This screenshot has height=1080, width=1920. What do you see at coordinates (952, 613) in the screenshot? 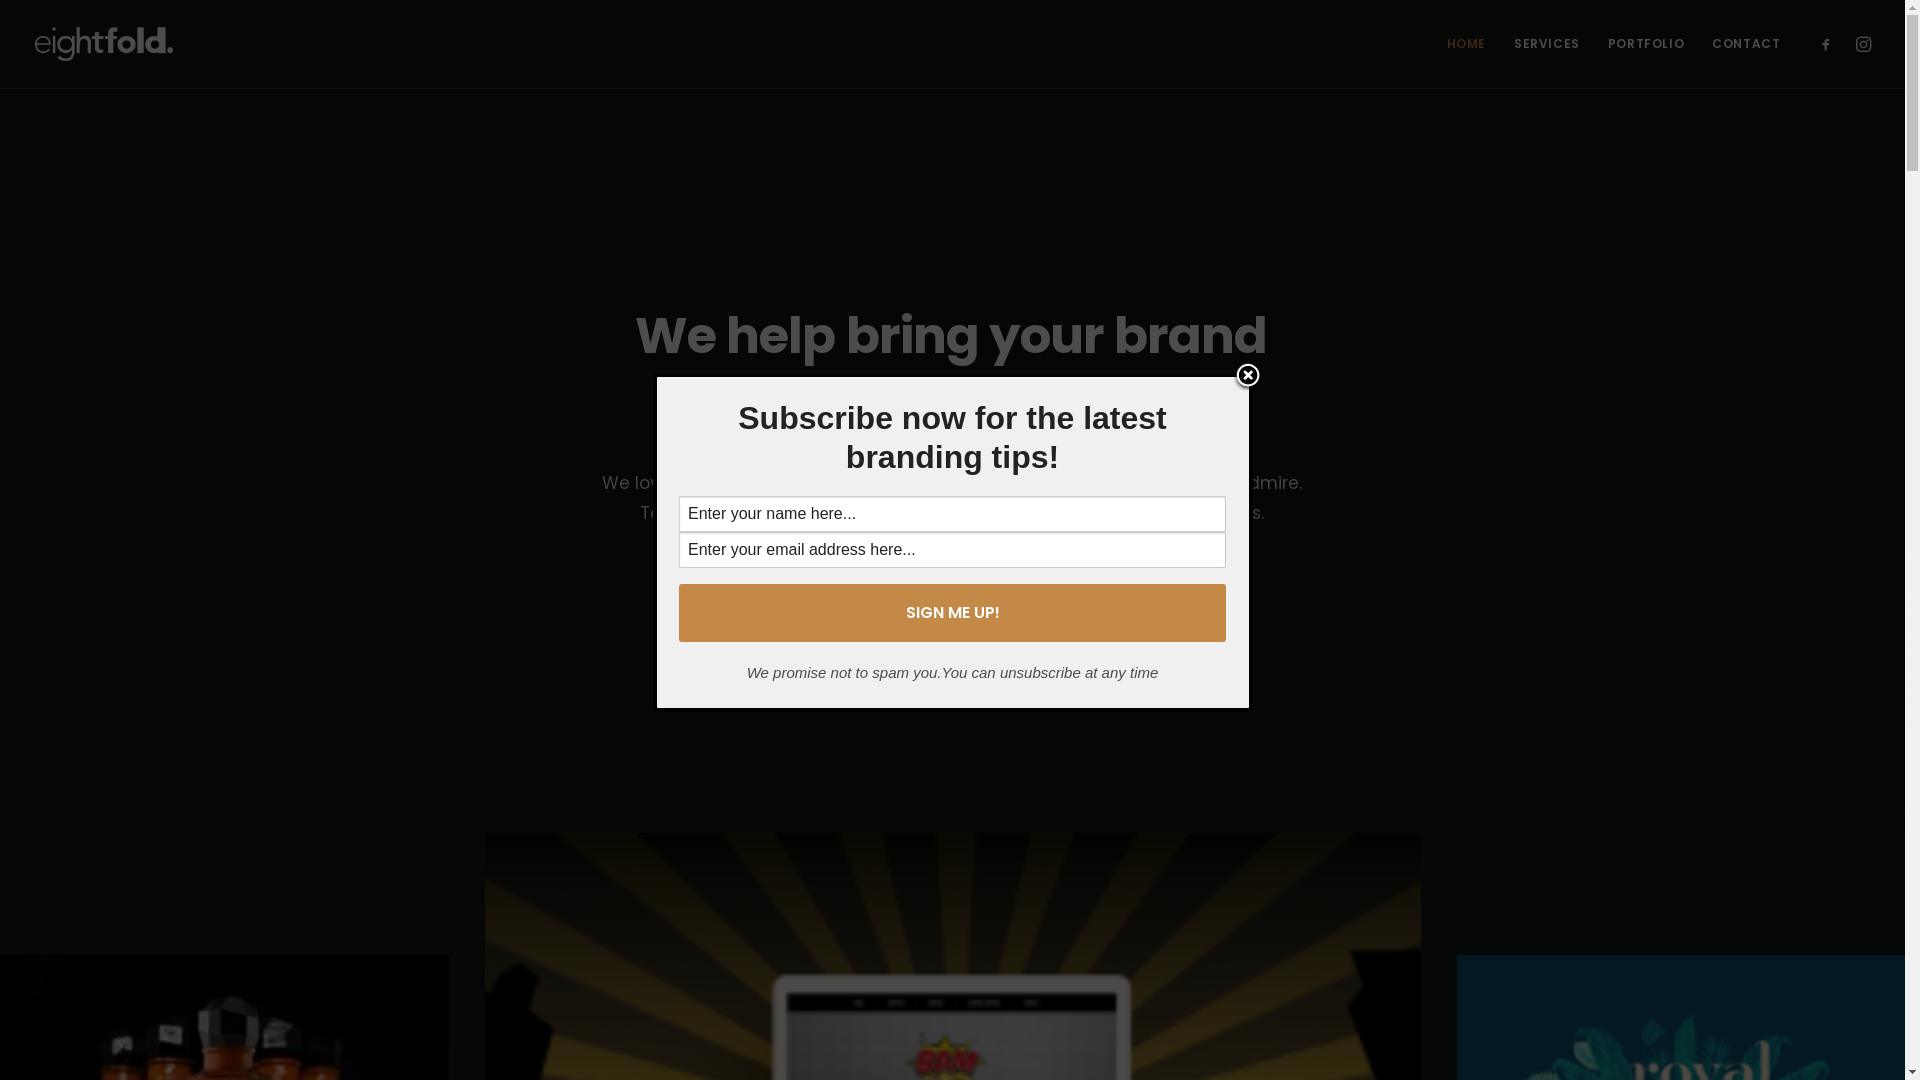
I see `SIGN ME UP!` at bounding box center [952, 613].